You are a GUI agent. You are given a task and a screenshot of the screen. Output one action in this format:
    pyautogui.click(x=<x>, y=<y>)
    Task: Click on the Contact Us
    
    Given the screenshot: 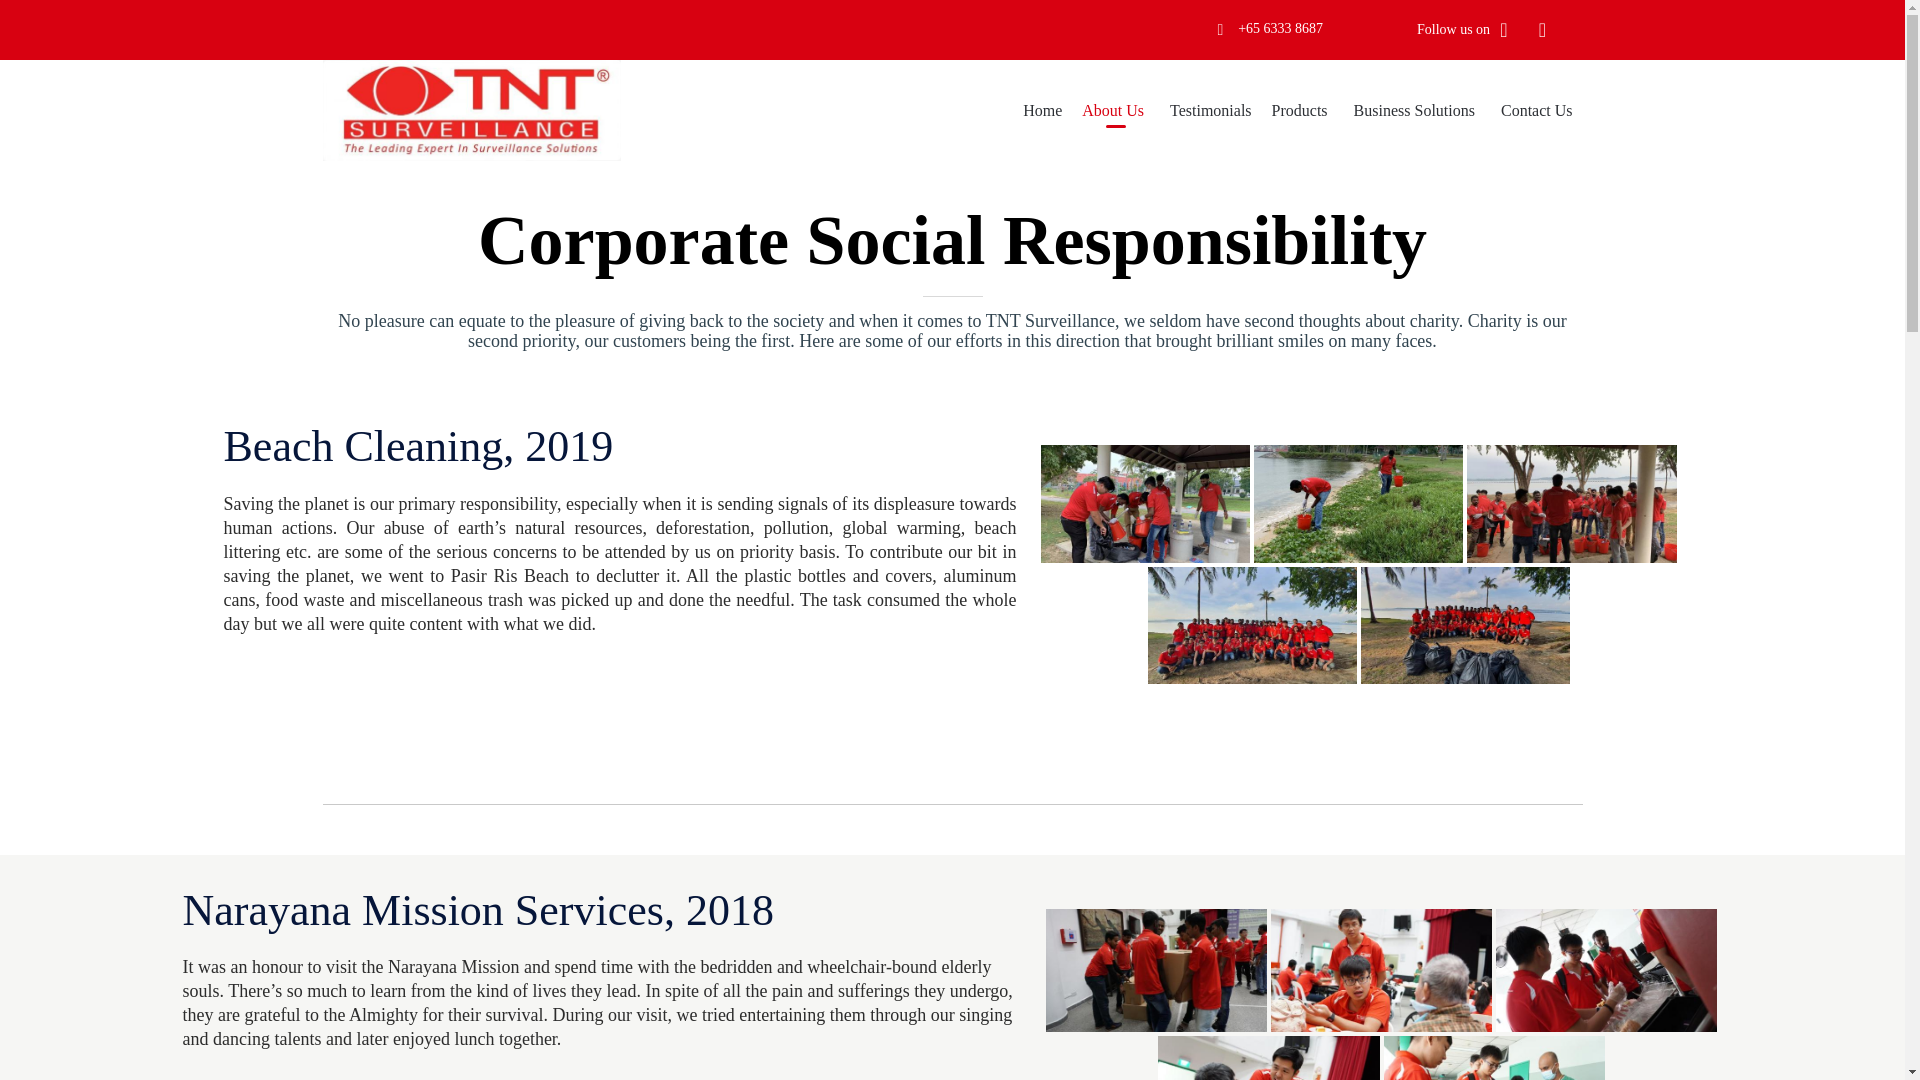 What is the action you would take?
    pyautogui.click(x=1536, y=111)
    